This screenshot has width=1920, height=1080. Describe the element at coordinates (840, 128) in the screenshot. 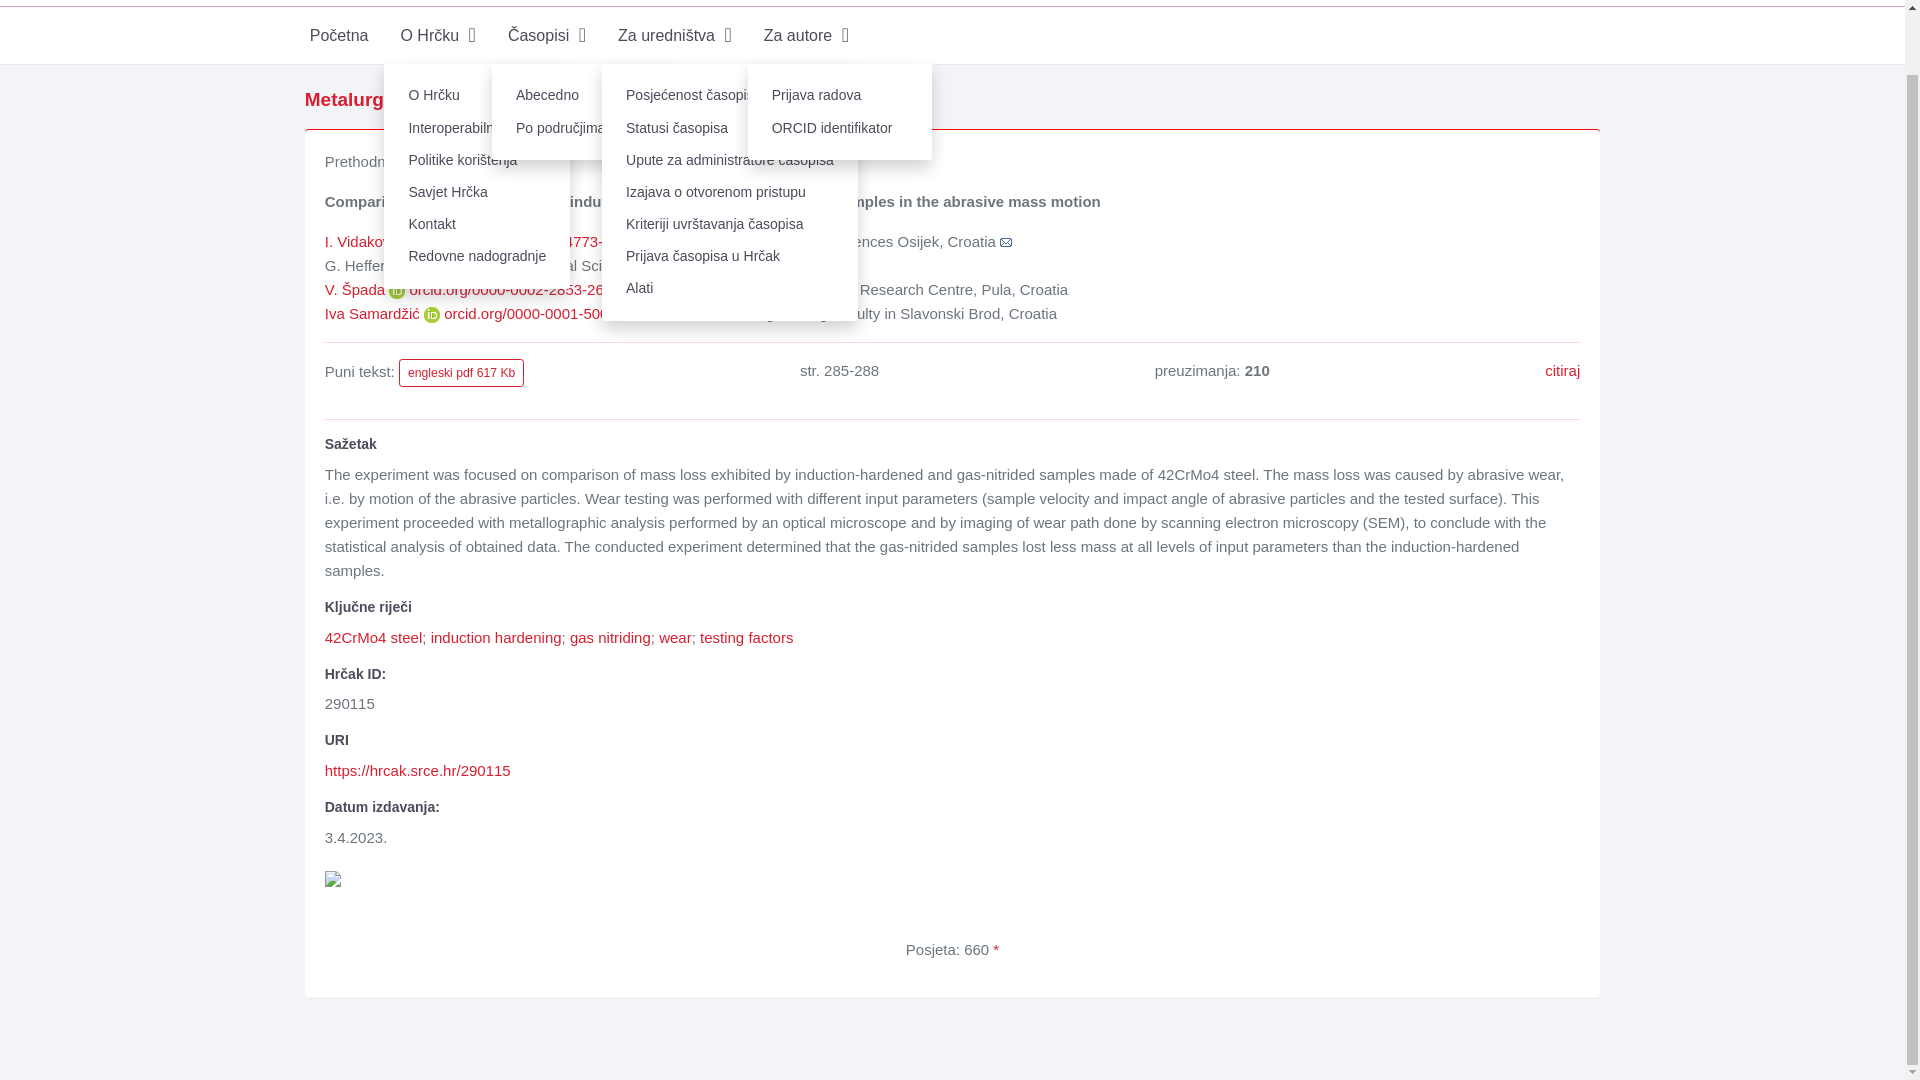

I see `ORCID identifikator` at that location.